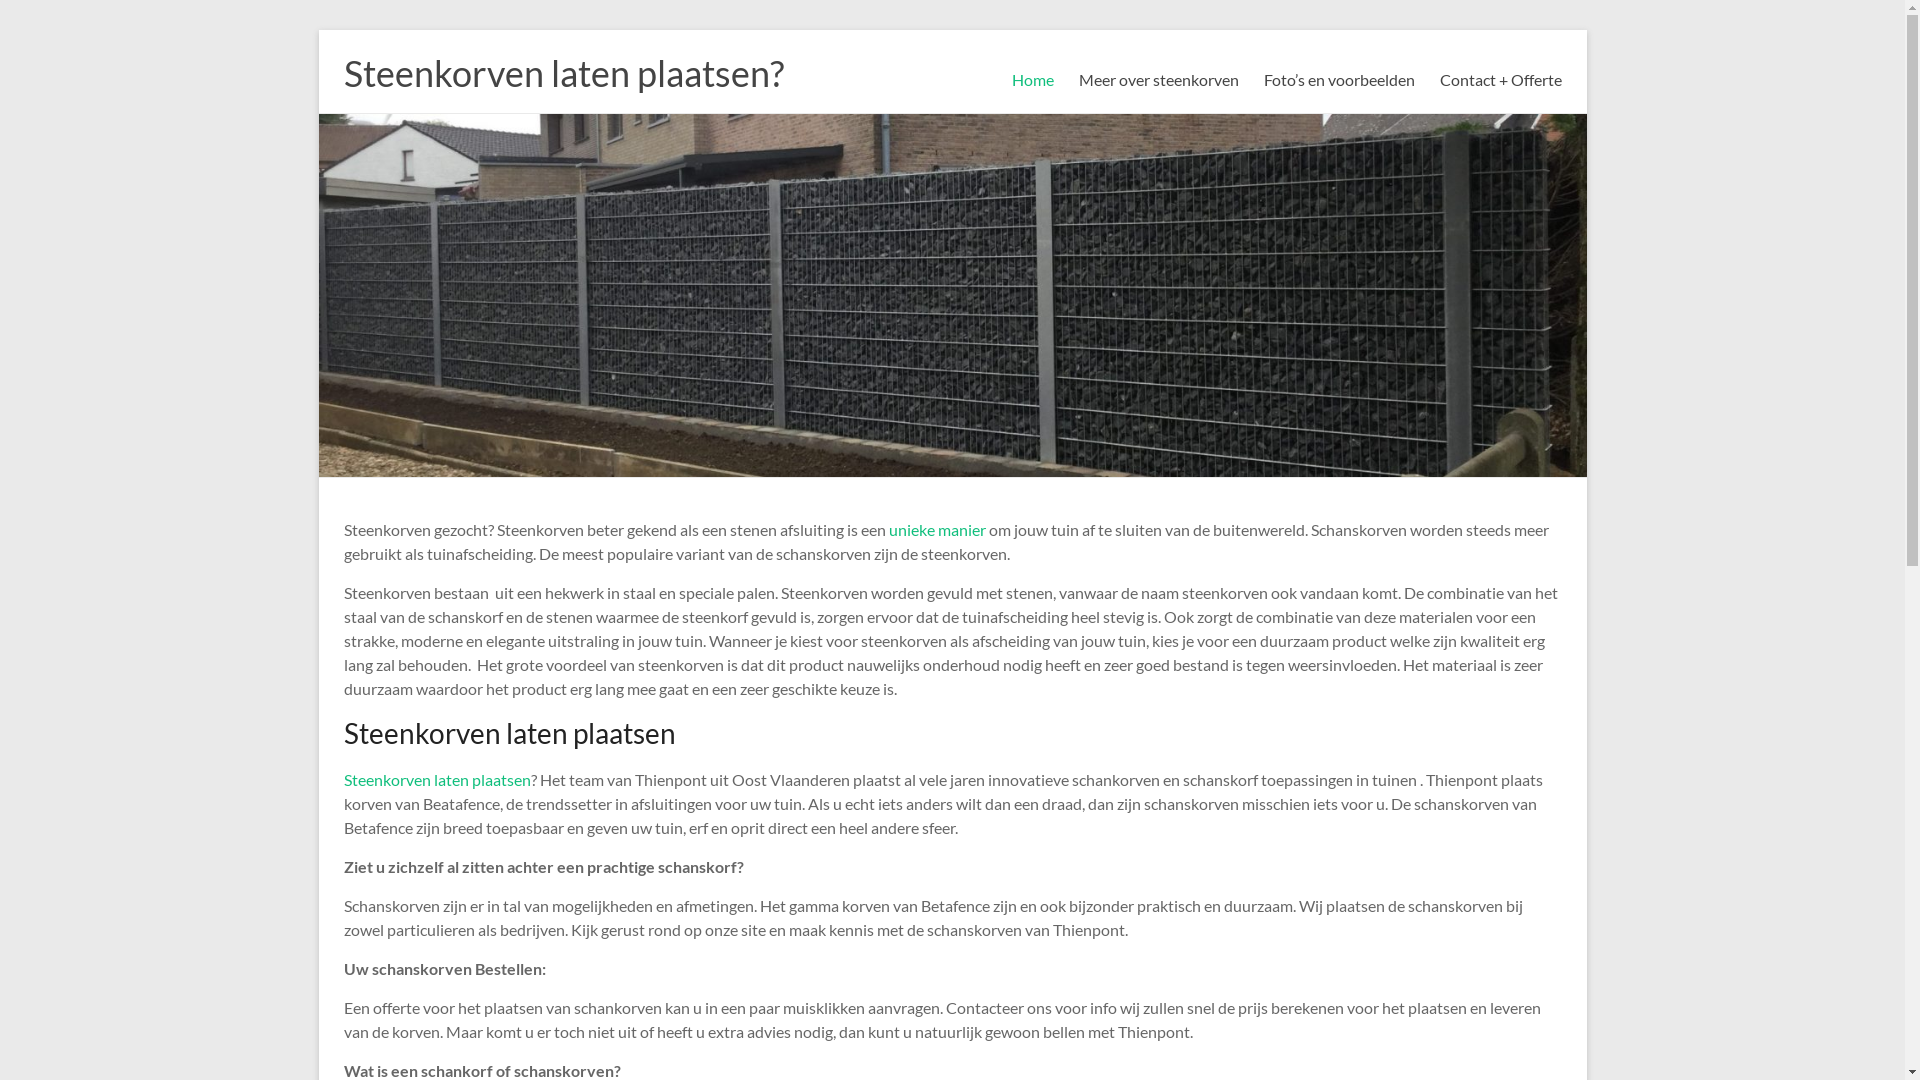 This screenshot has width=1920, height=1080. What do you see at coordinates (936, 530) in the screenshot?
I see `unieke manier` at bounding box center [936, 530].